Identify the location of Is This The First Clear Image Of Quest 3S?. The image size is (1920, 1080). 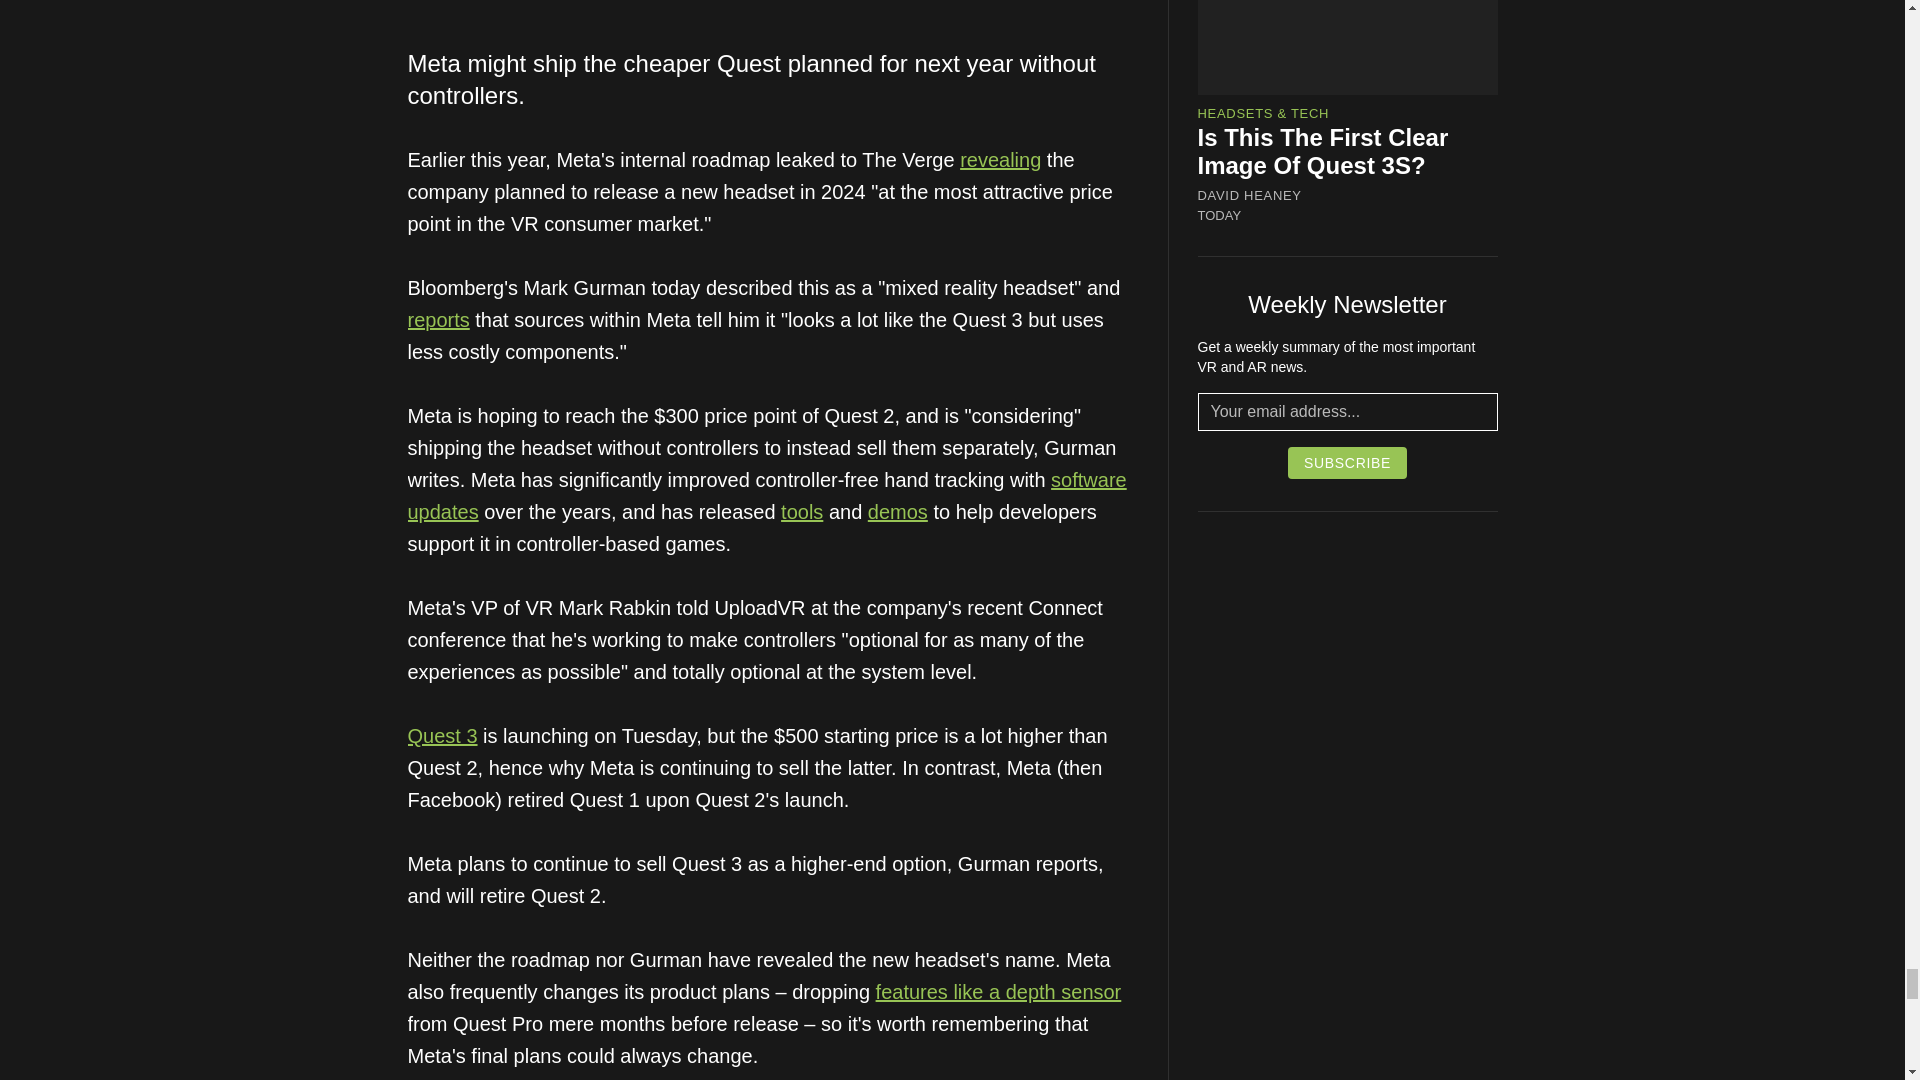
(1324, 152).